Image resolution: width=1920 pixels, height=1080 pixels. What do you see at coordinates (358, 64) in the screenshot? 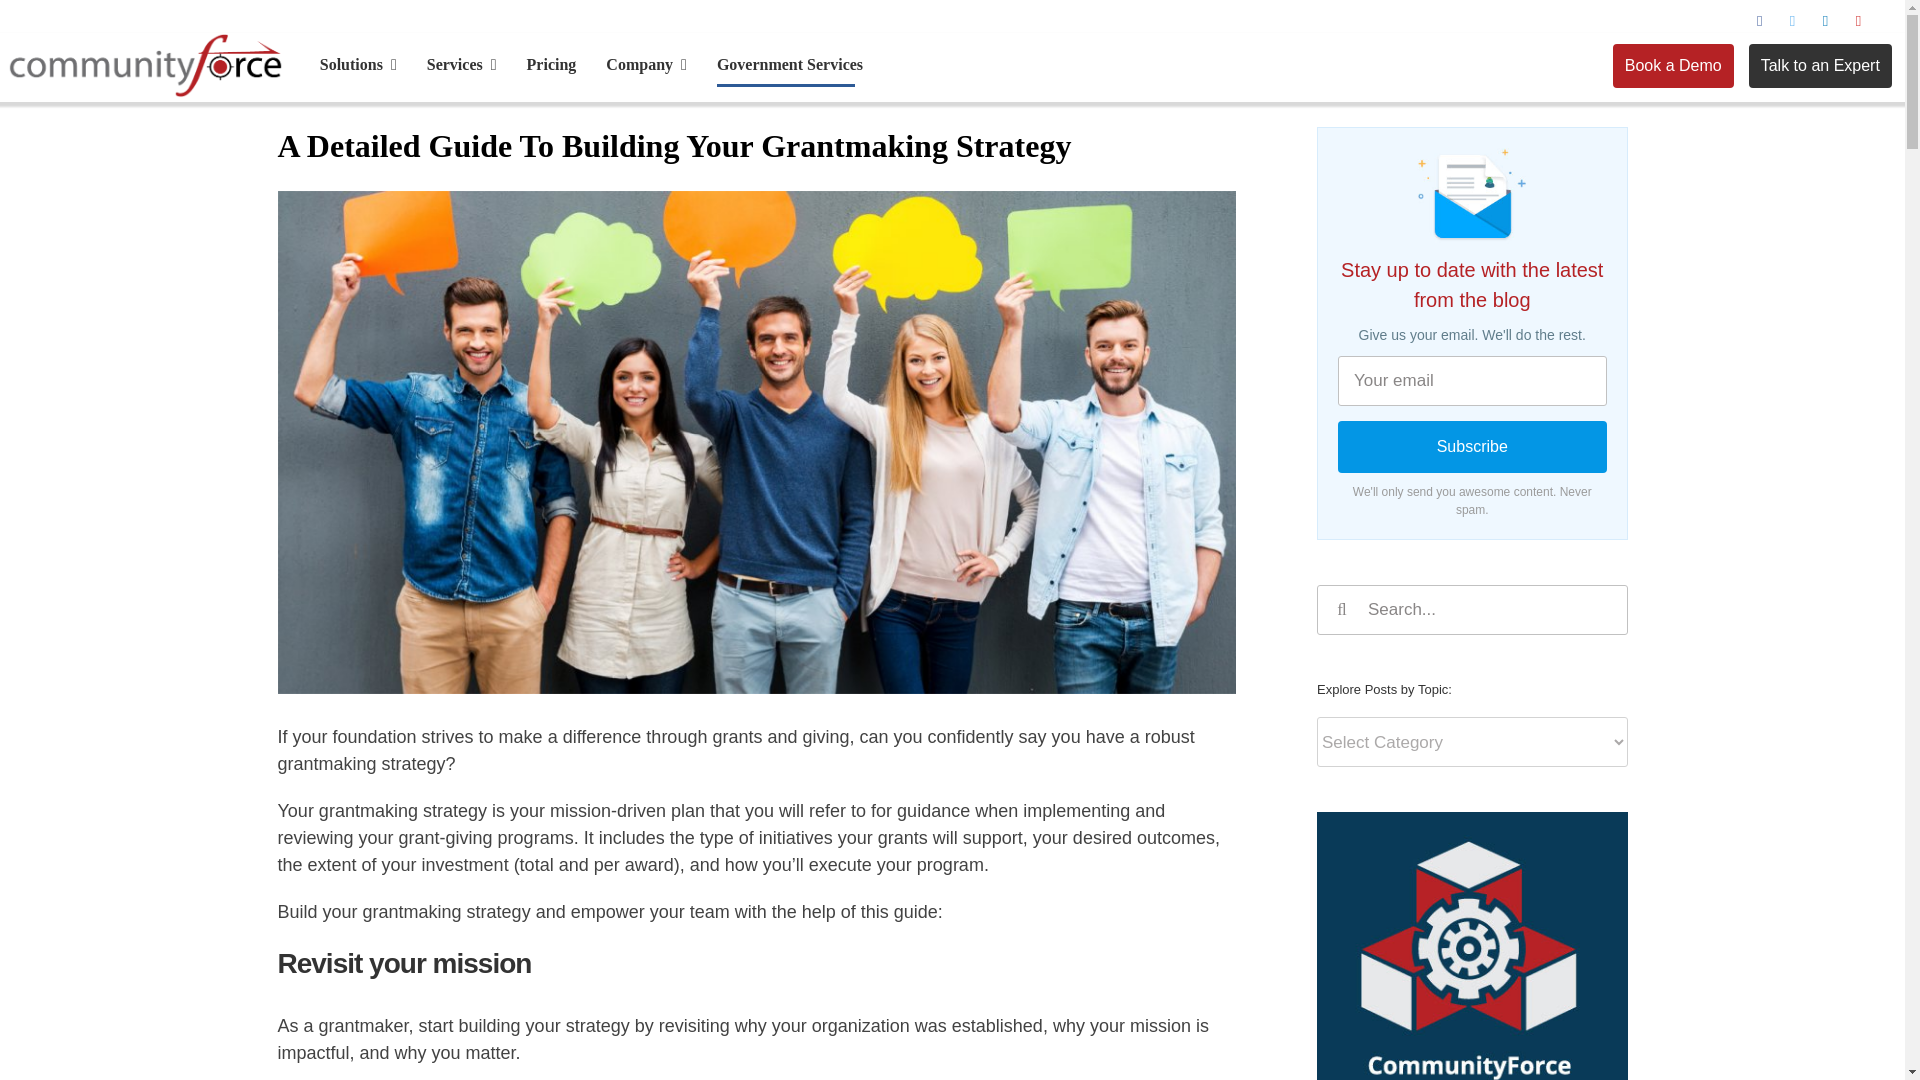
I see `Solutions` at bounding box center [358, 64].